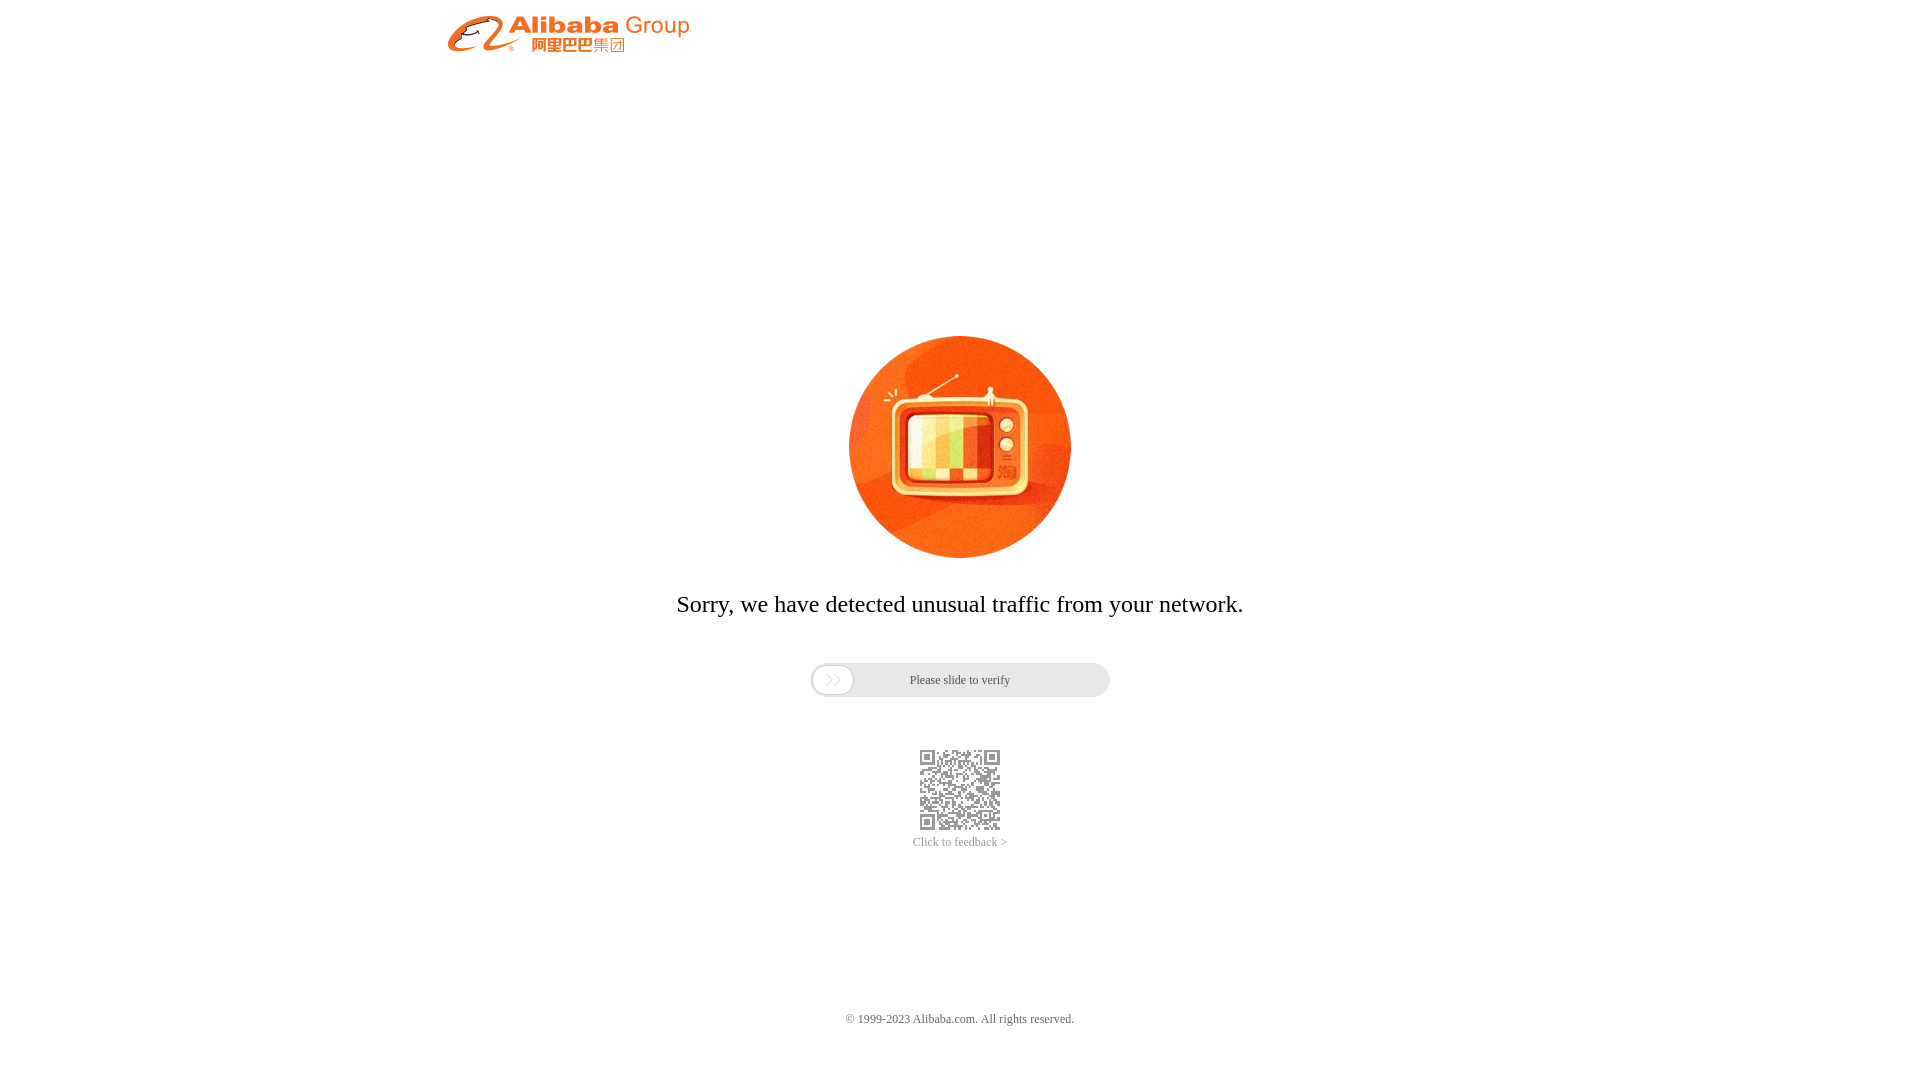 Image resolution: width=1920 pixels, height=1080 pixels. I want to click on Click to feedback >, so click(960, 842).